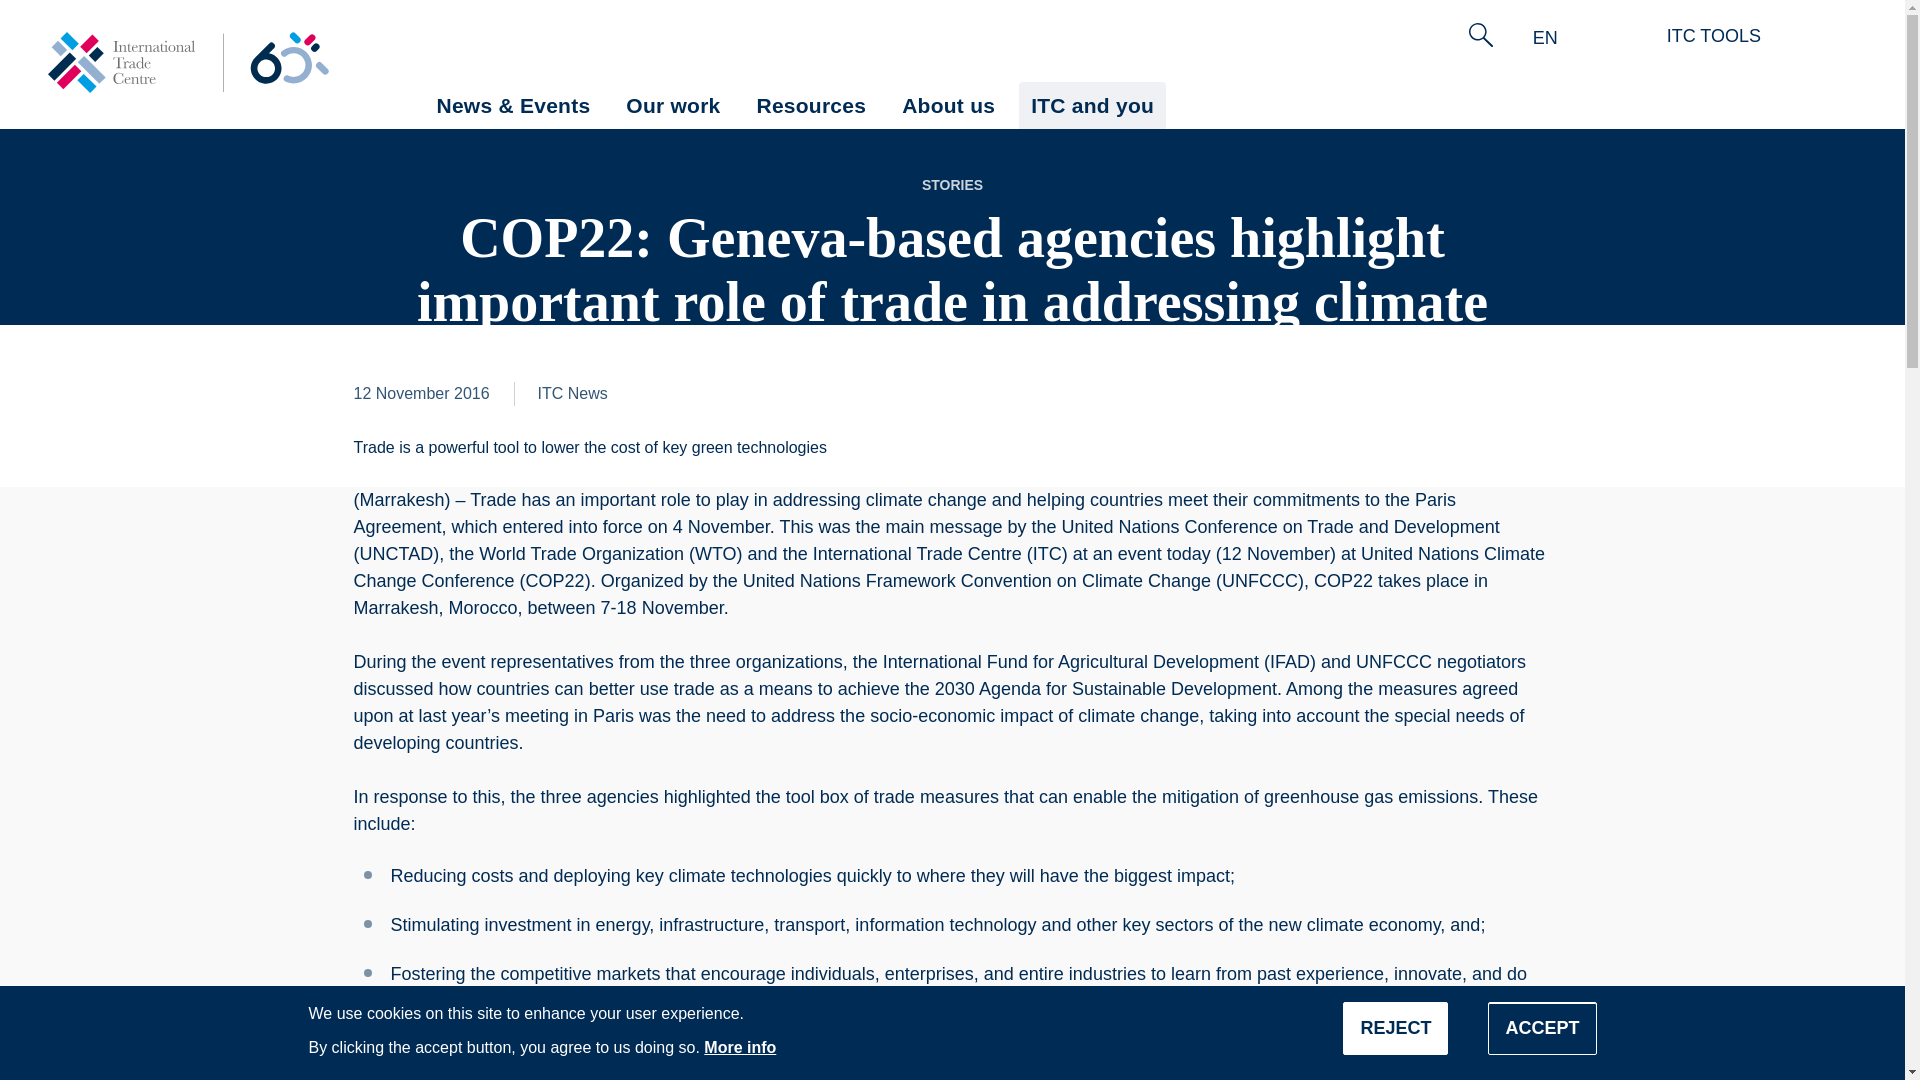  What do you see at coordinates (1542, 1028) in the screenshot?
I see `ACCEPT` at bounding box center [1542, 1028].